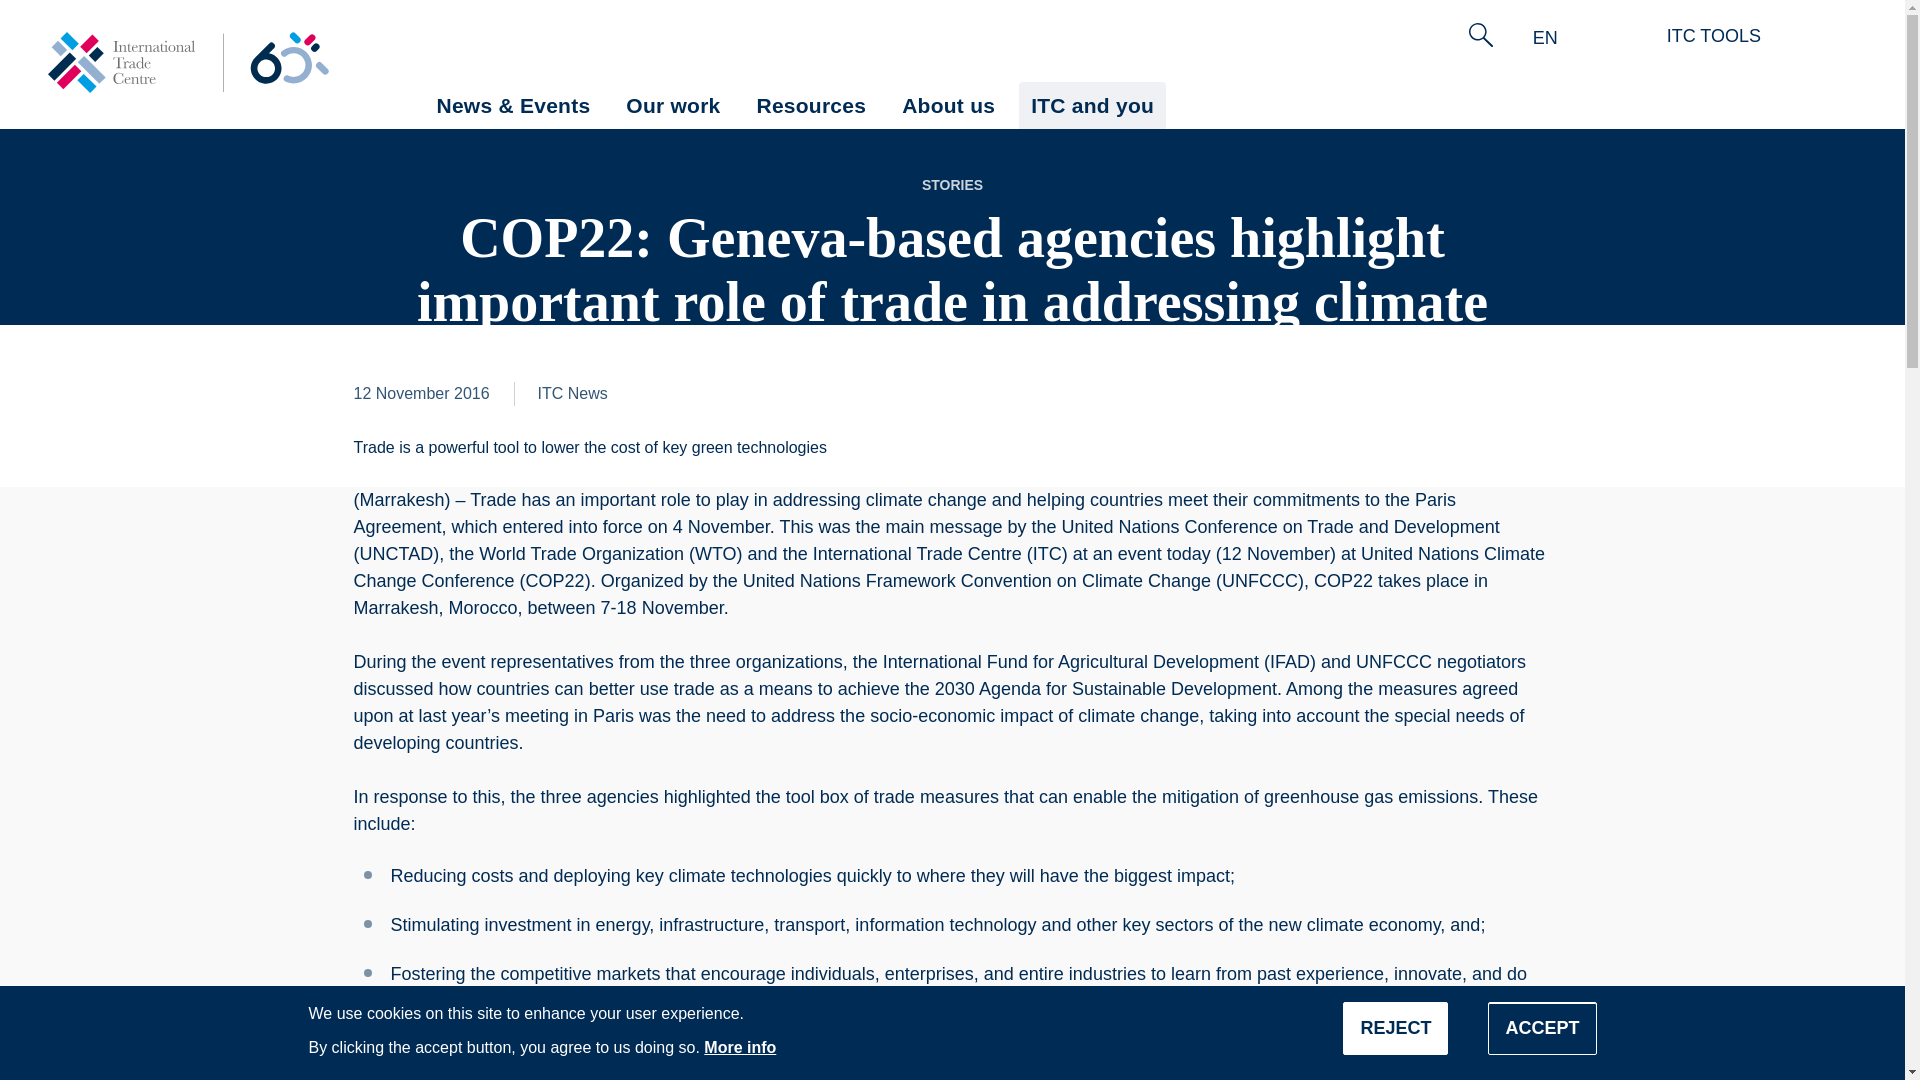  What do you see at coordinates (1542, 1028) in the screenshot?
I see `ACCEPT` at bounding box center [1542, 1028].